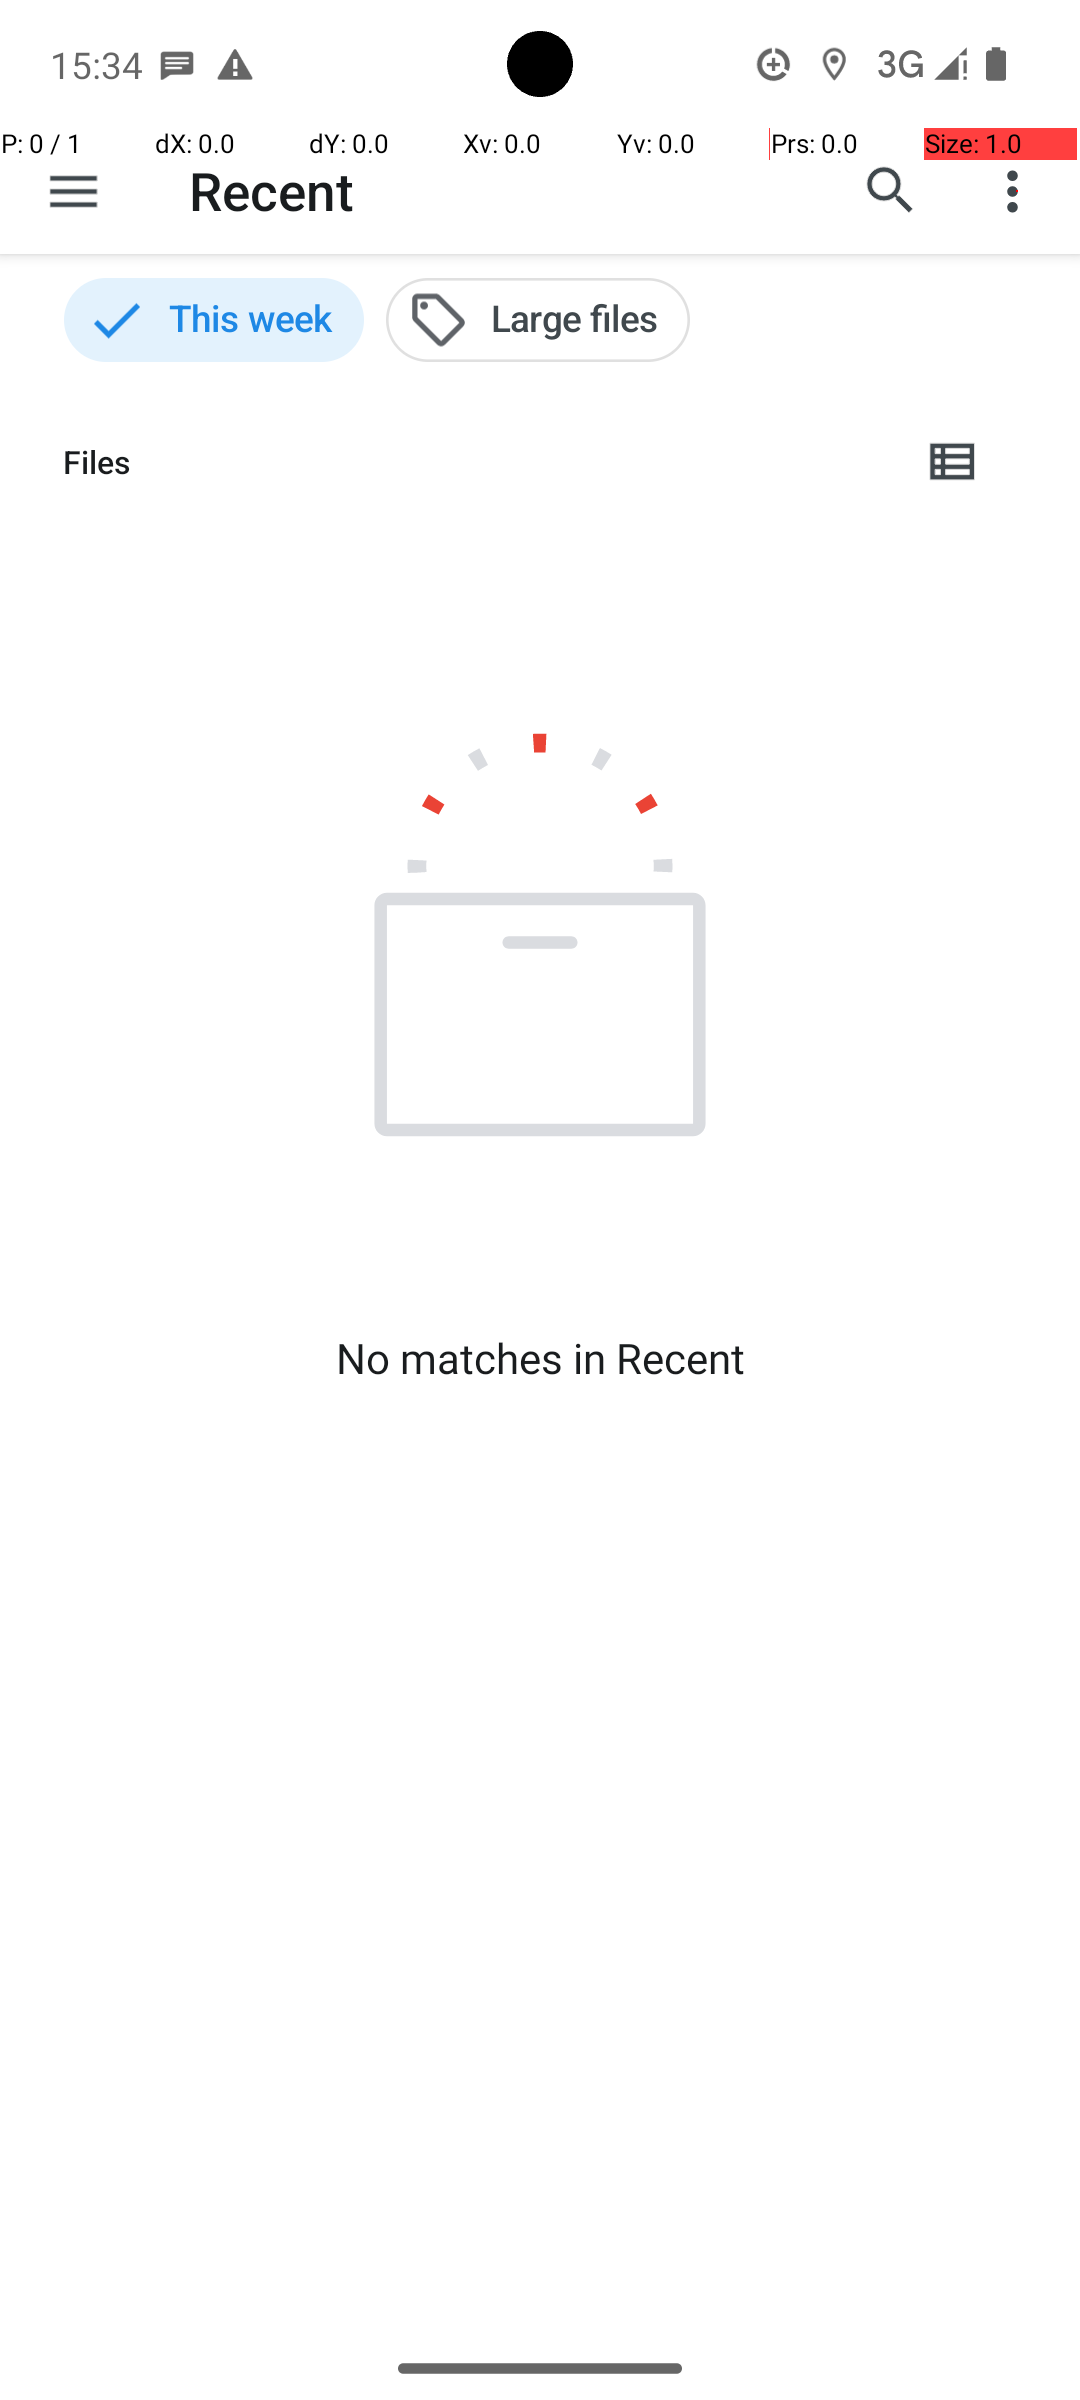 Image resolution: width=1080 pixels, height=2400 pixels. Describe the element at coordinates (954, 462) in the screenshot. I see `List view` at that location.